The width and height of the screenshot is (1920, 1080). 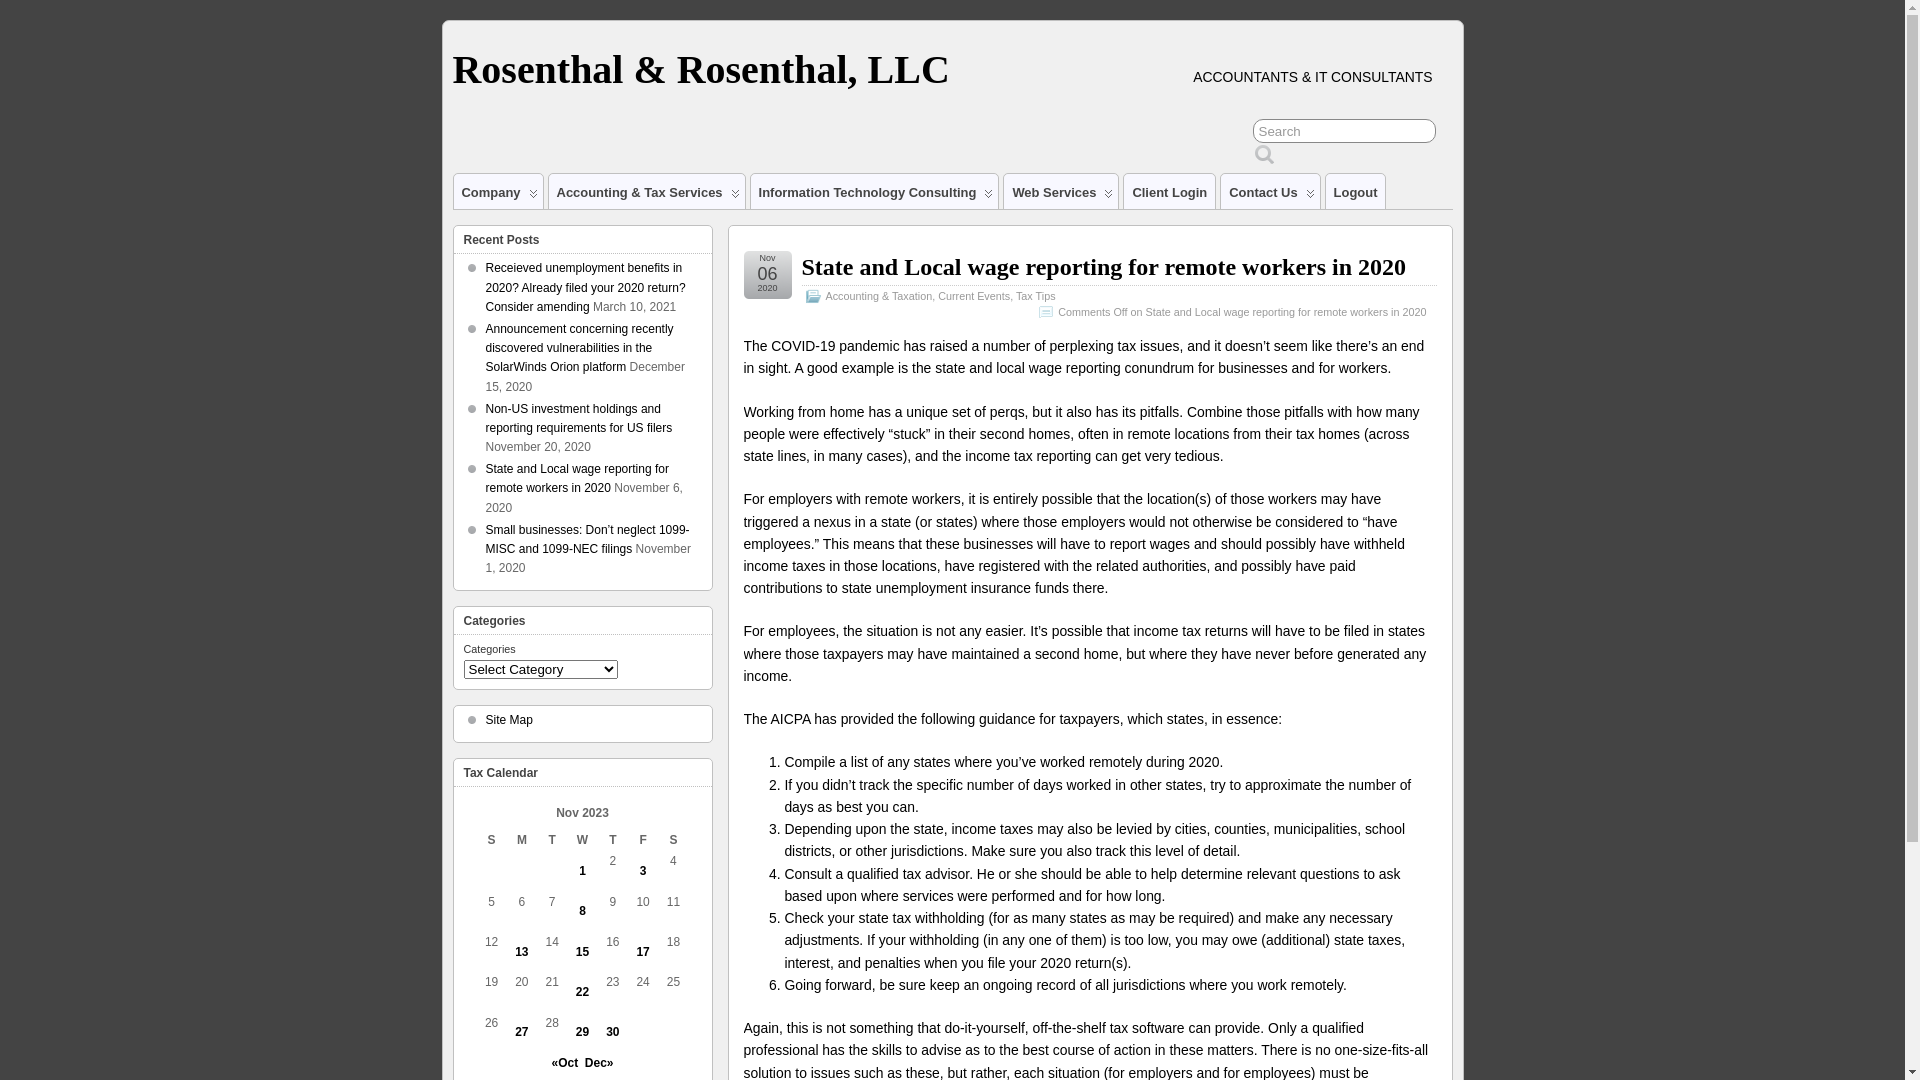 I want to click on 1, so click(x=582, y=871).